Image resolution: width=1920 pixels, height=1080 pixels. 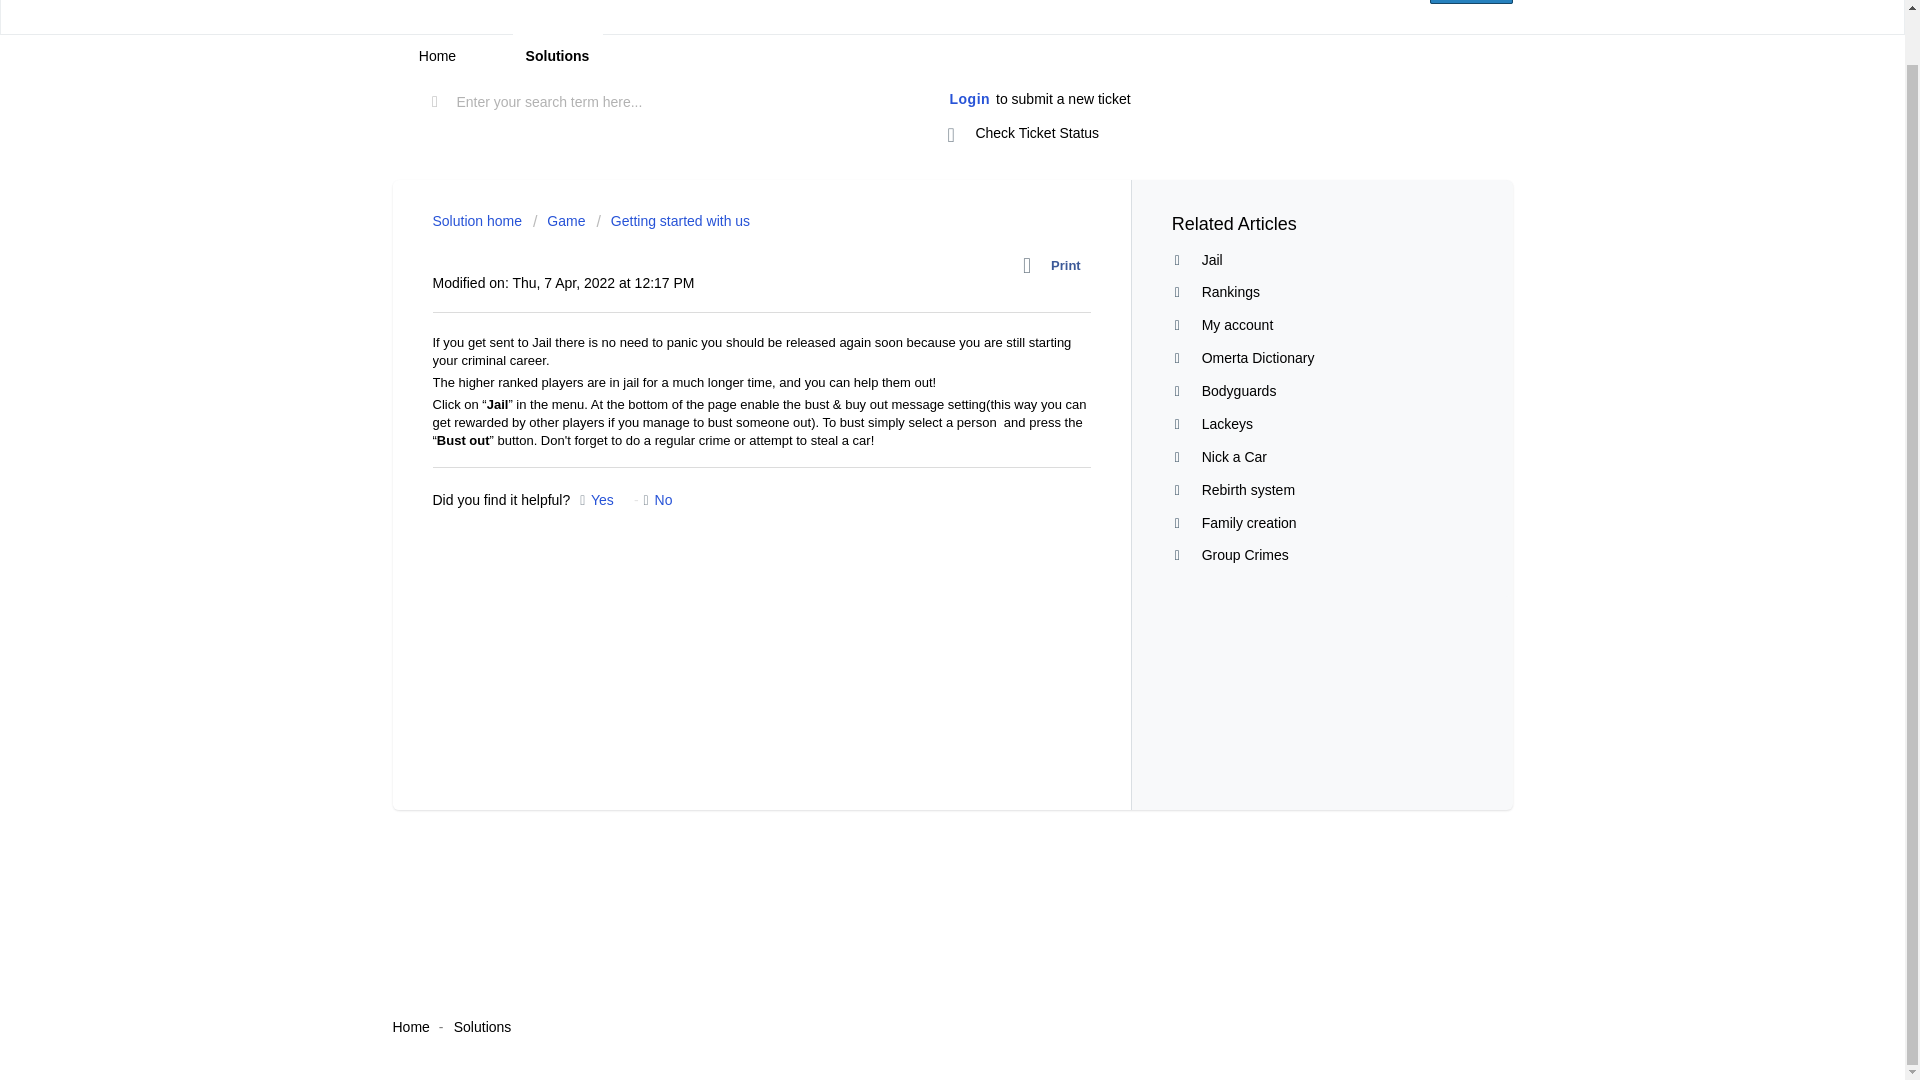 What do you see at coordinates (559, 220) in the screenshot?
I see `Game` at bounding box center [559, 220].